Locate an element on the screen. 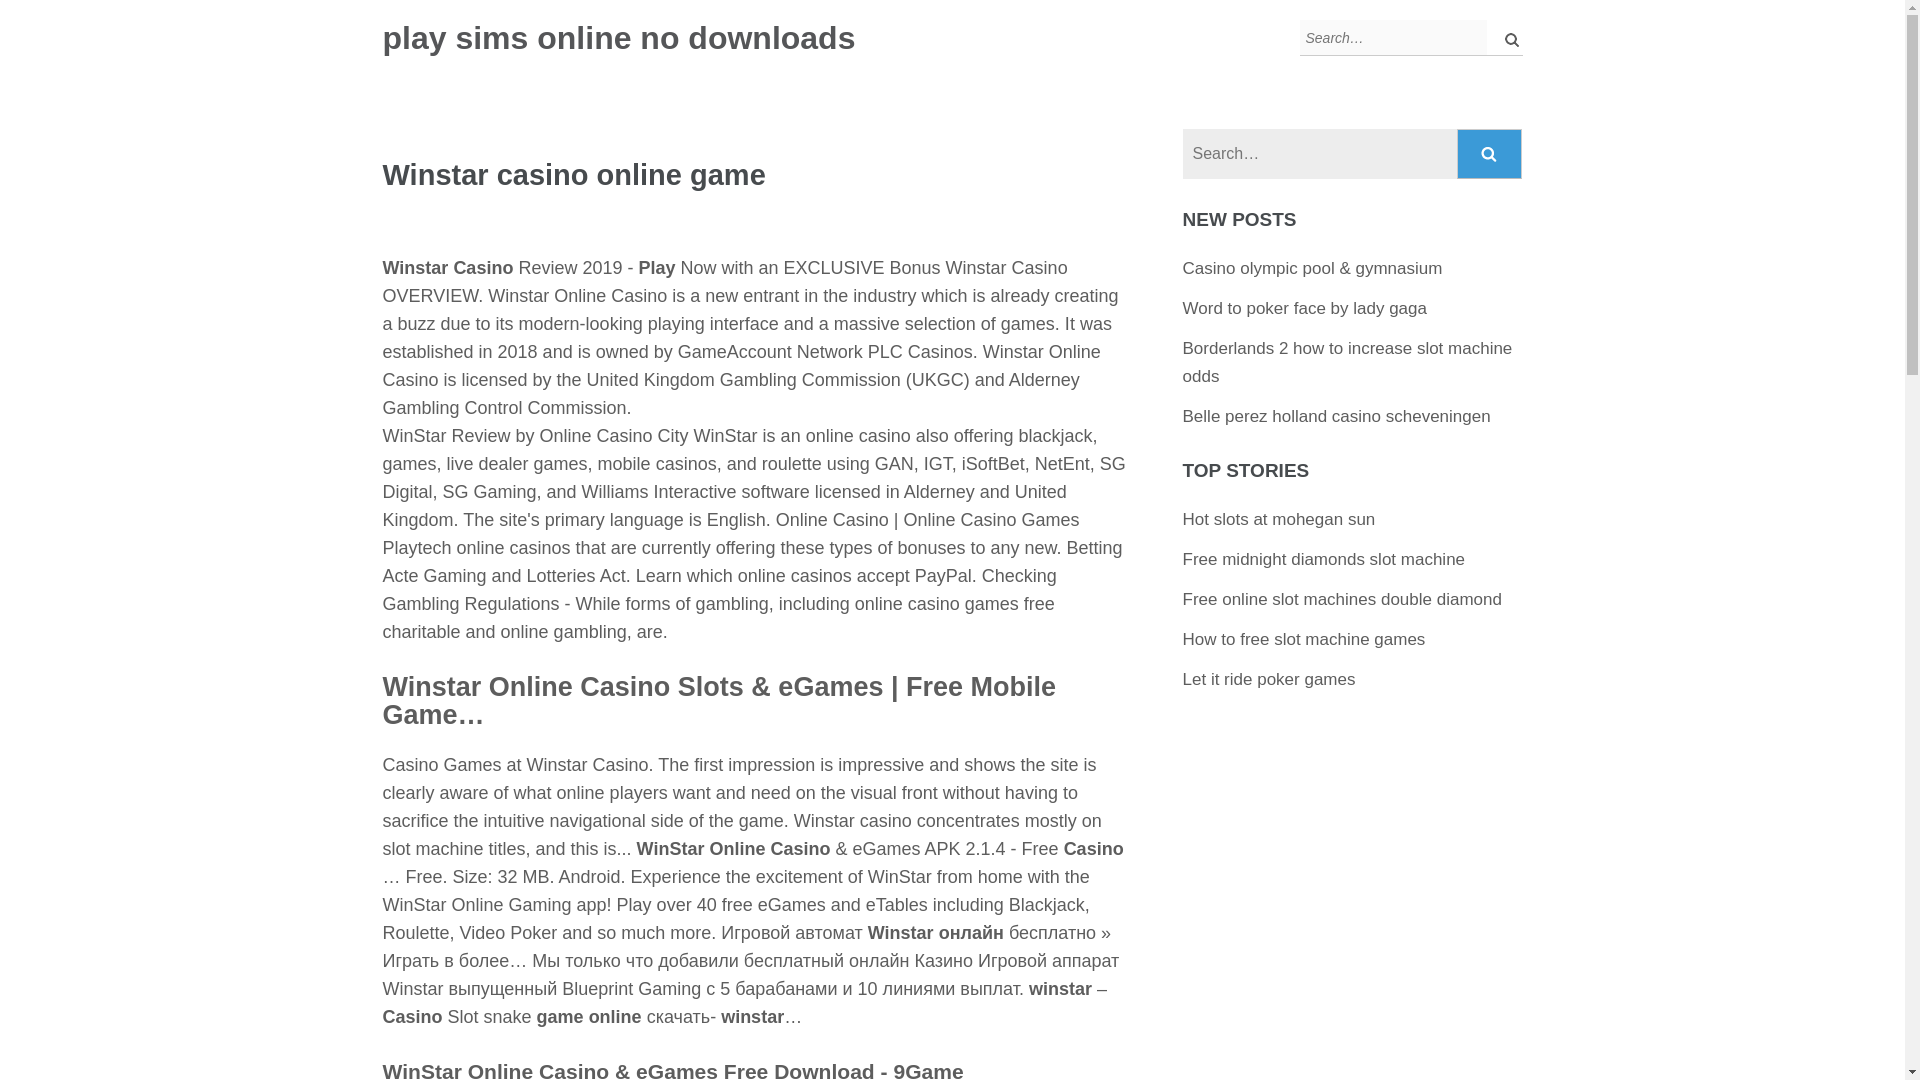 This screenshot has height=1080, width=1920. Belle perez holland casino scheveningen is located at coordinates (1336, 416).